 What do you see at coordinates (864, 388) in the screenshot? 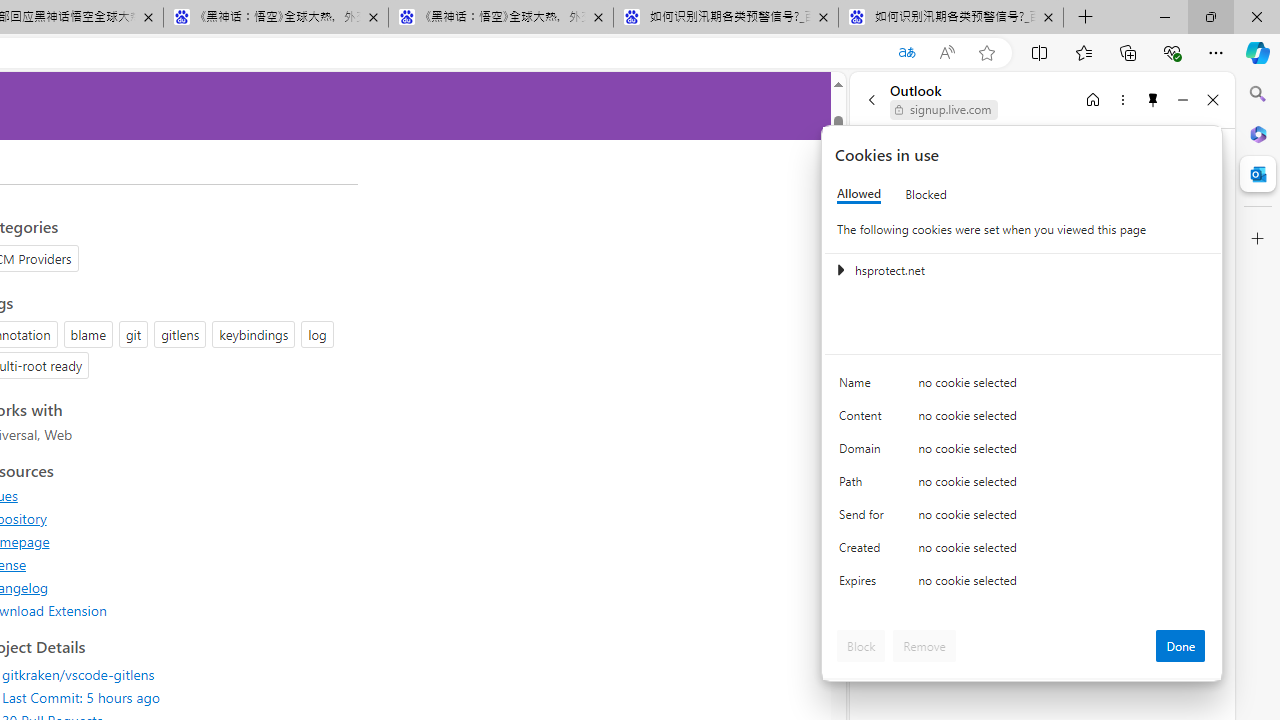
I see `Name` at bounding box center [864, 388].